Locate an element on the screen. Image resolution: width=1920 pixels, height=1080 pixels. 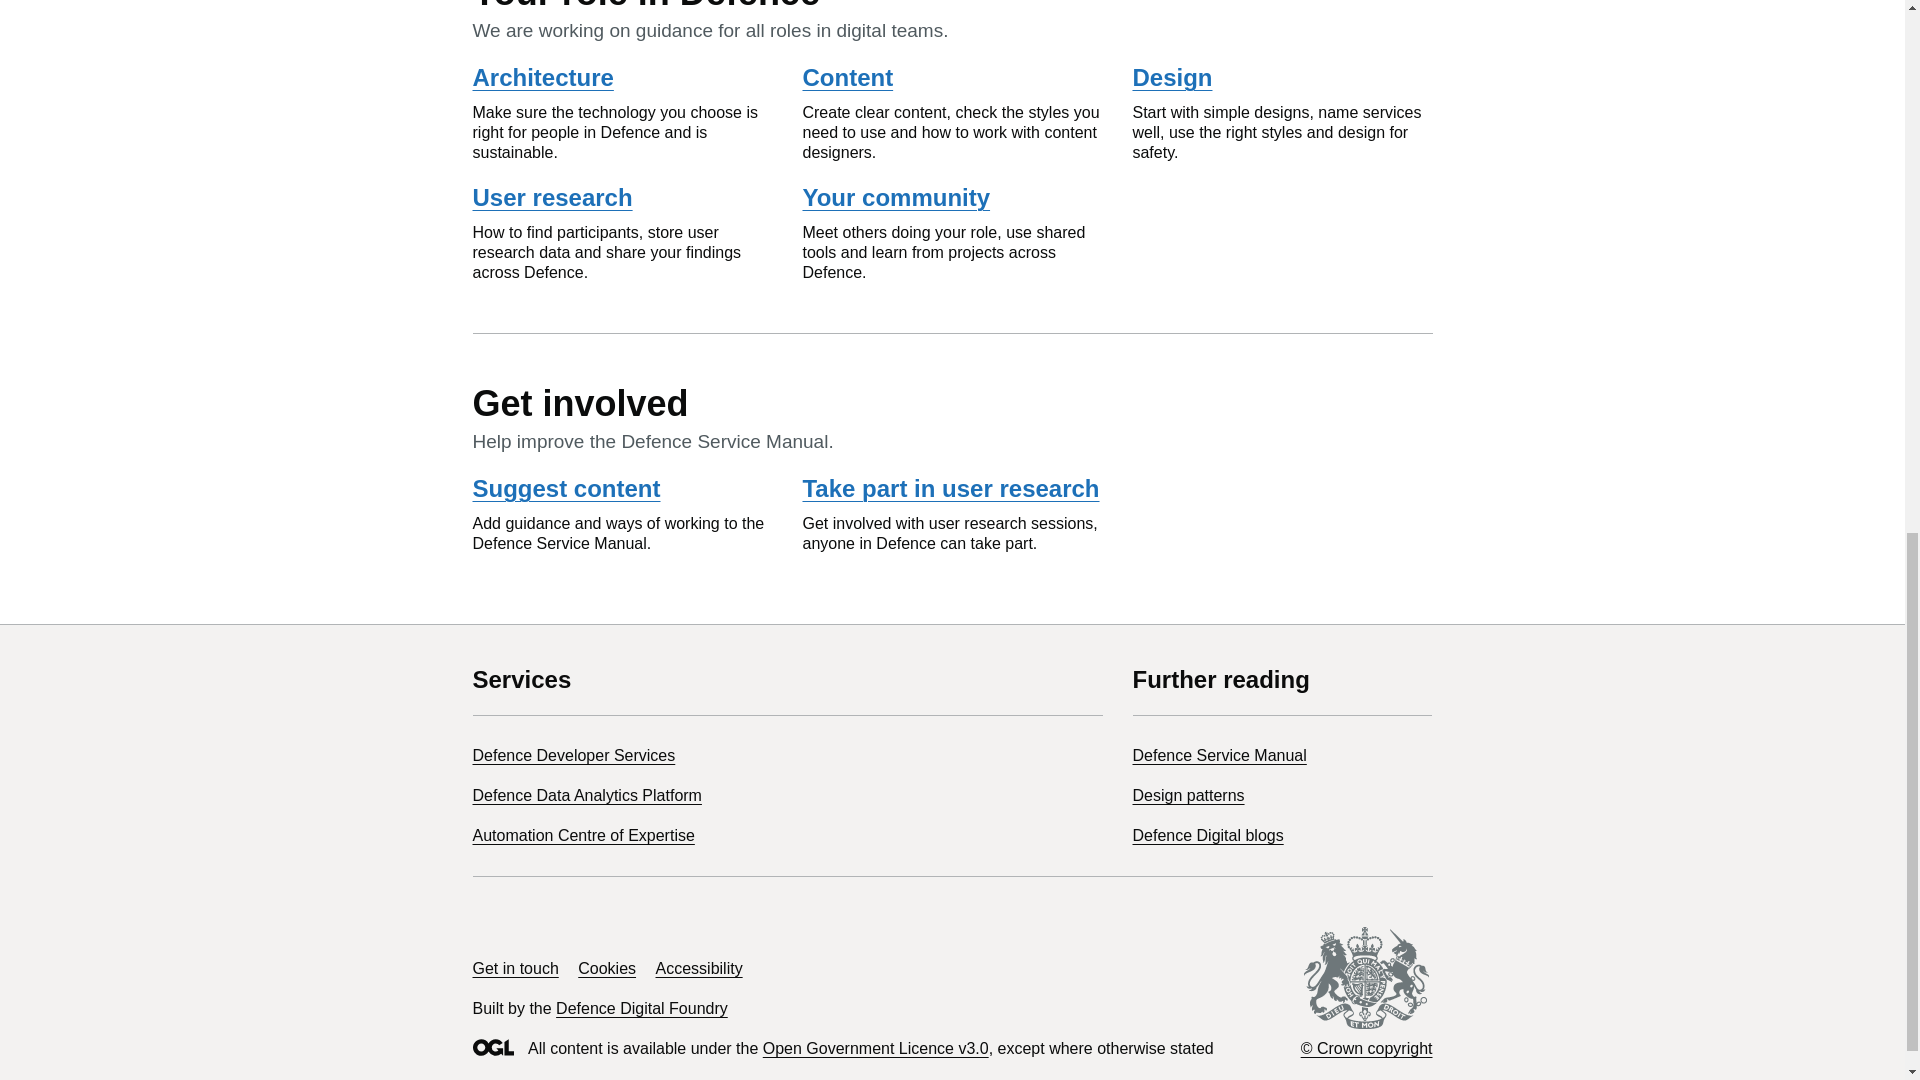
Suggest content is located at coordinates (566, 488).